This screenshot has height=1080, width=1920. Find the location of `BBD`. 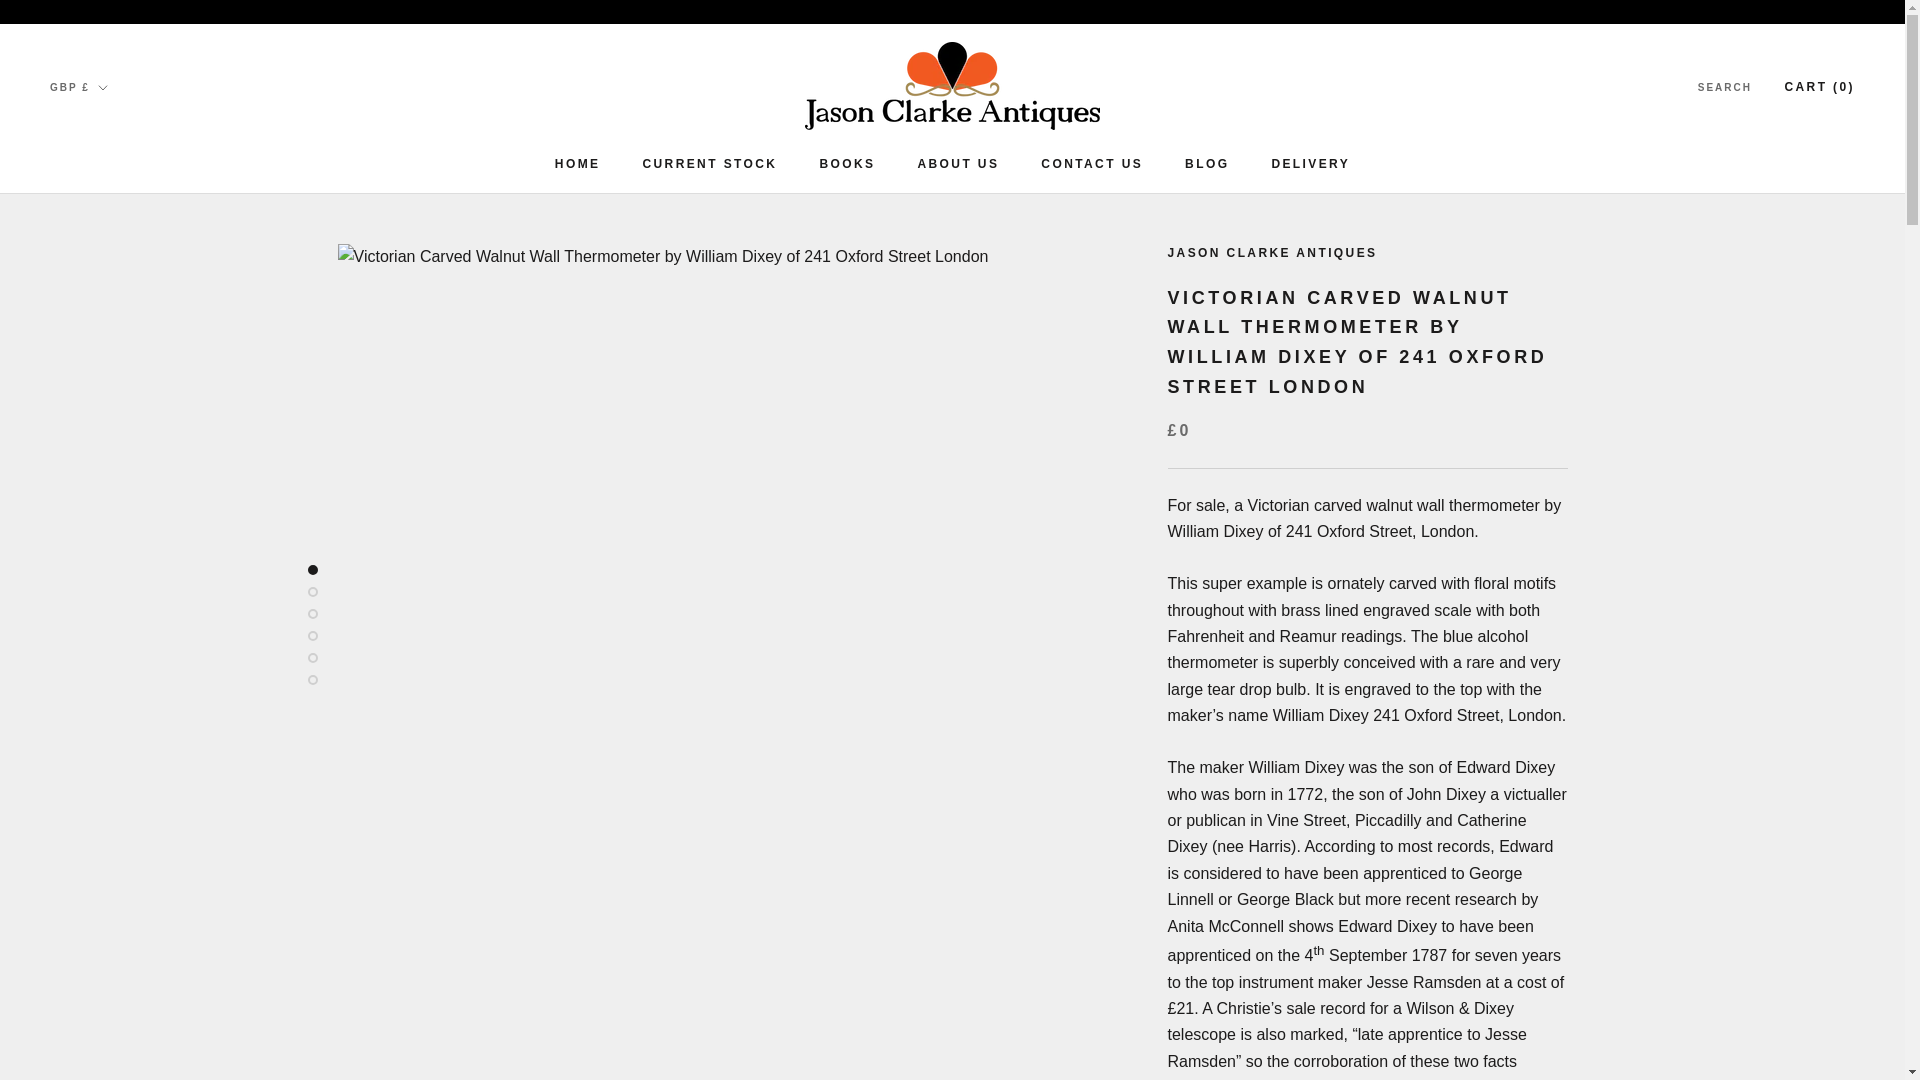

BBD is located at coordinates (1091, 163).